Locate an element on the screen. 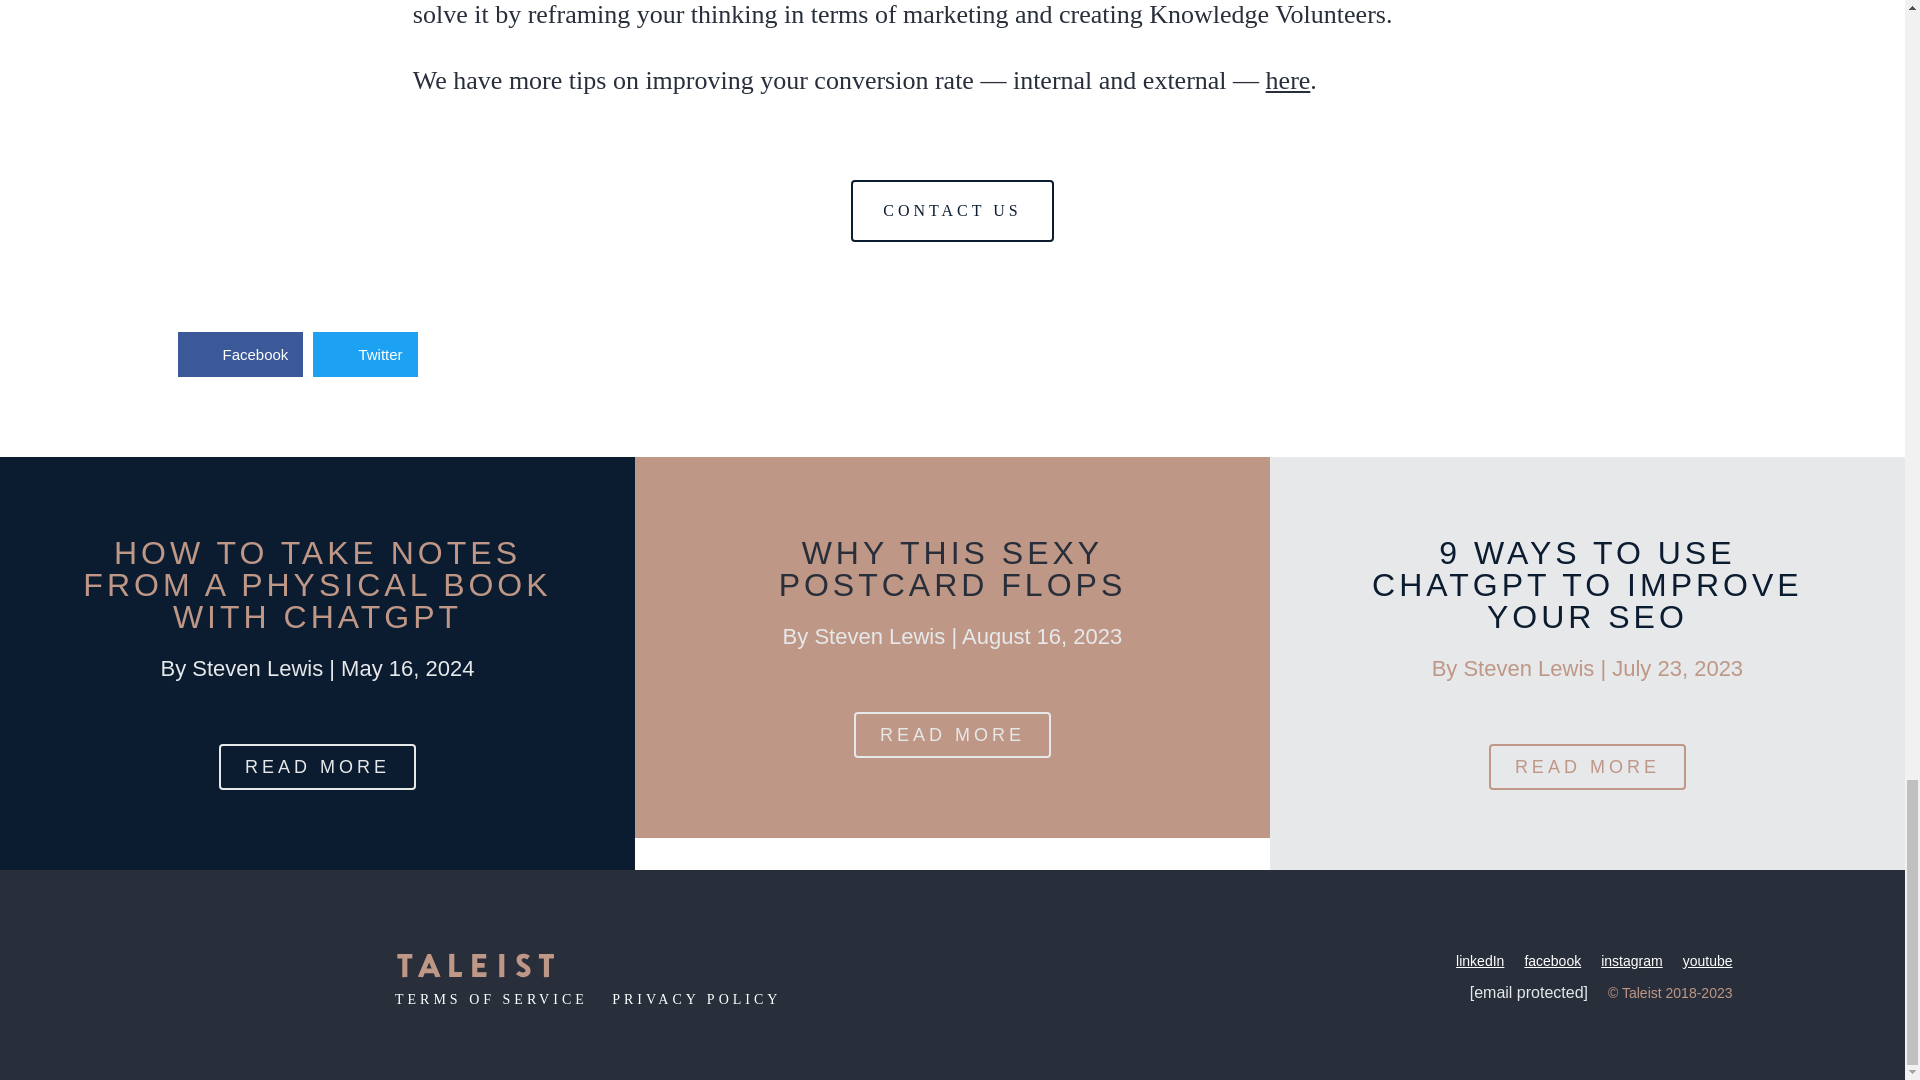 The height and width of the screenshot is (1080, 1920). Facebook is located at coordinates (240, 354).